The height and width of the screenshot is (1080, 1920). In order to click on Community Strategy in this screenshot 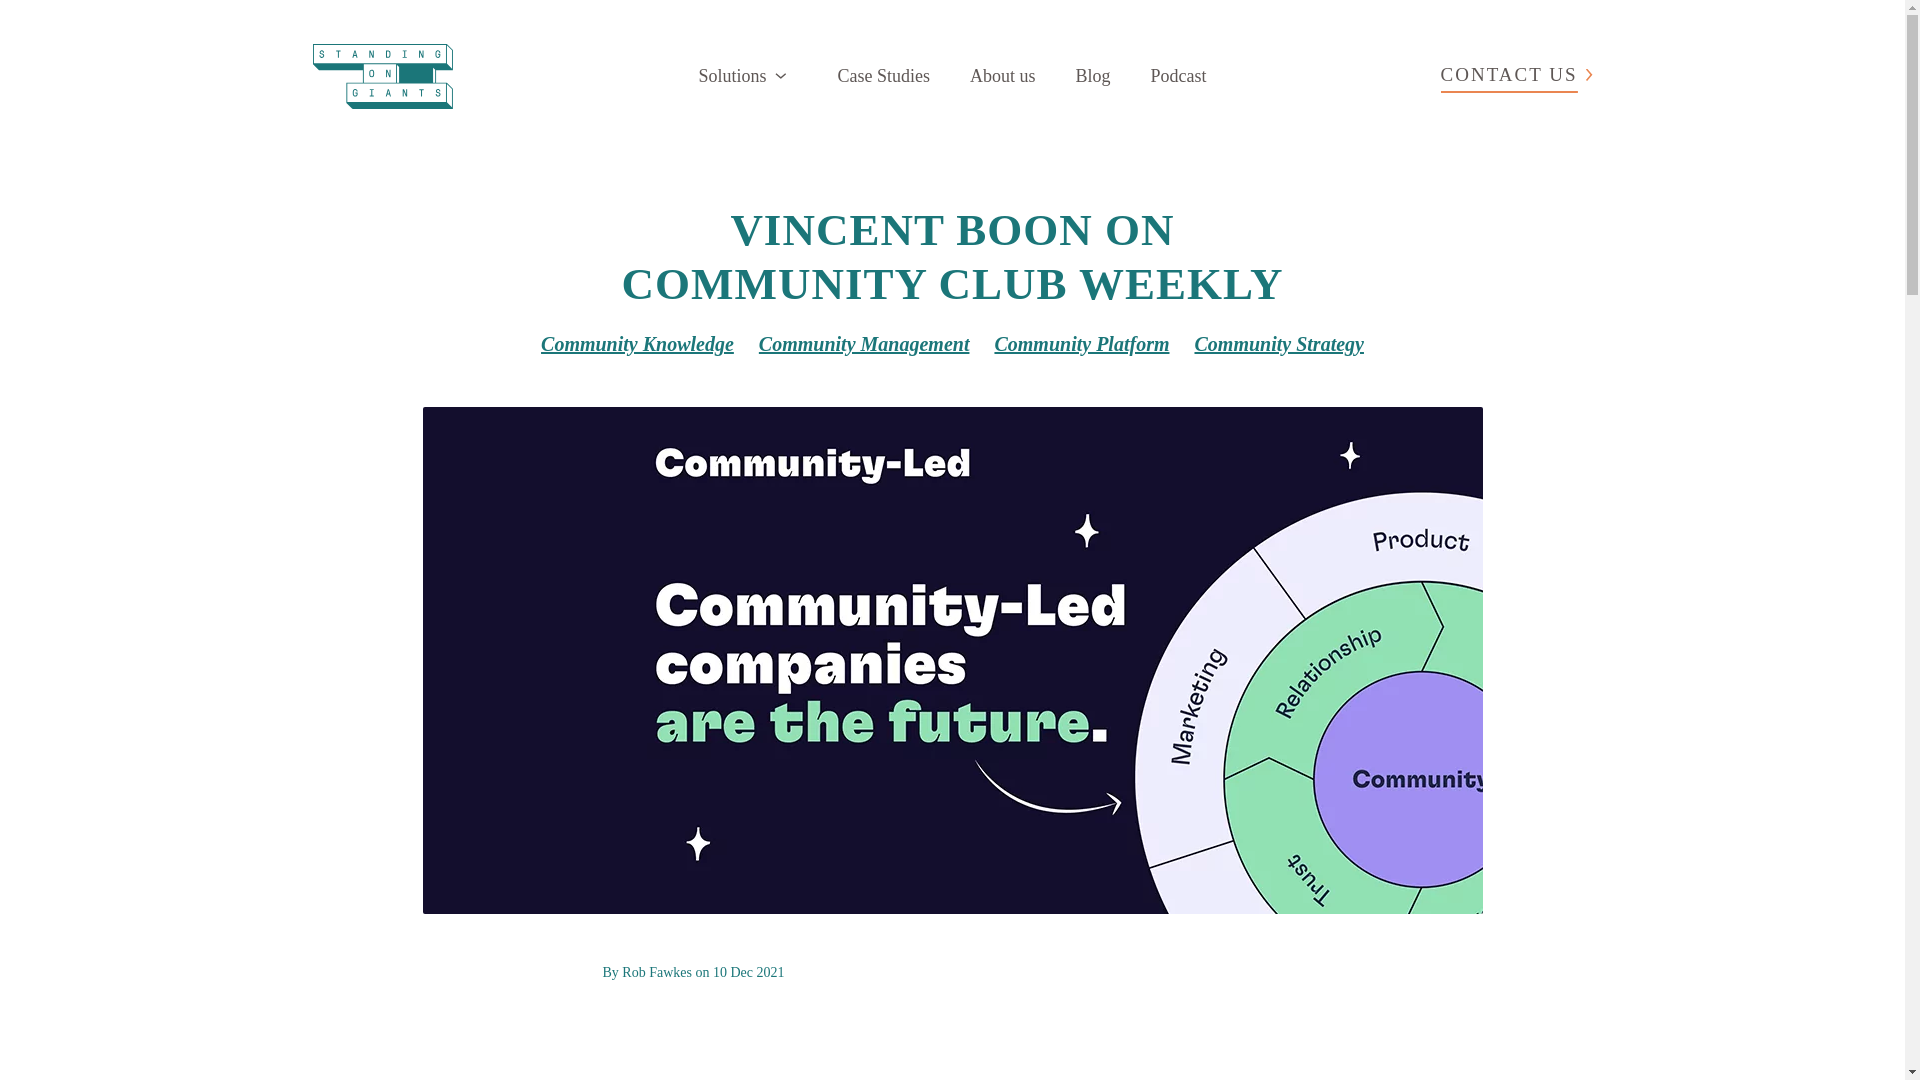, I will do `click(1278, 344)`.